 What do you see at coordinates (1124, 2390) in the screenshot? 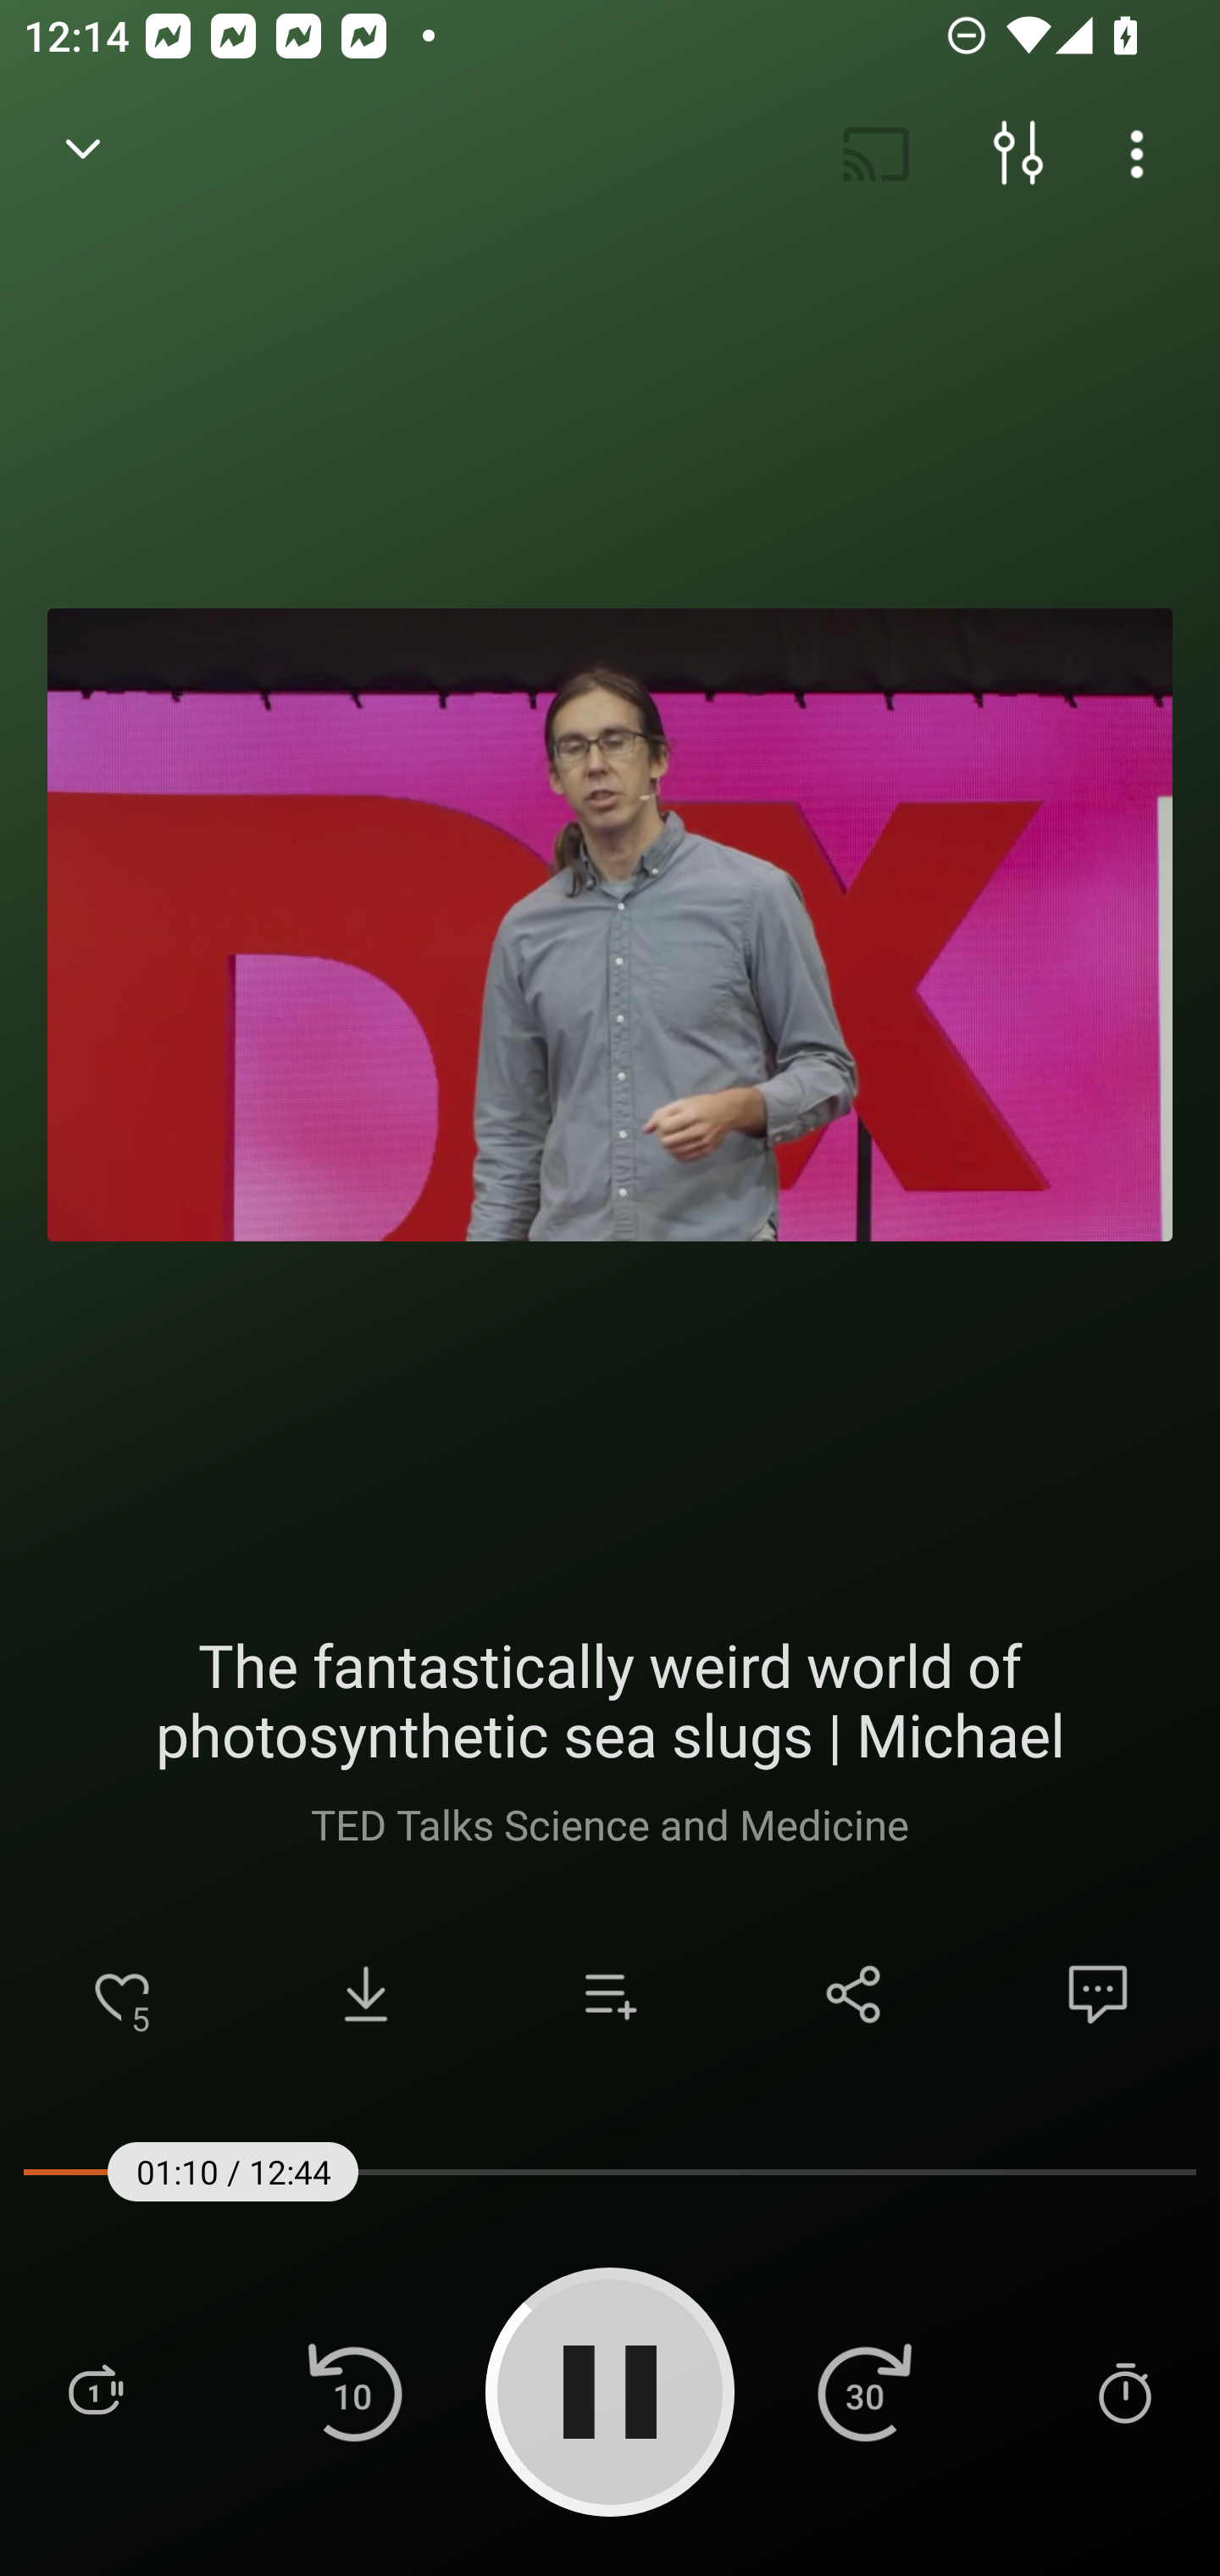
I see `Sleep Timer ` at bounding box center [1124, 2390].